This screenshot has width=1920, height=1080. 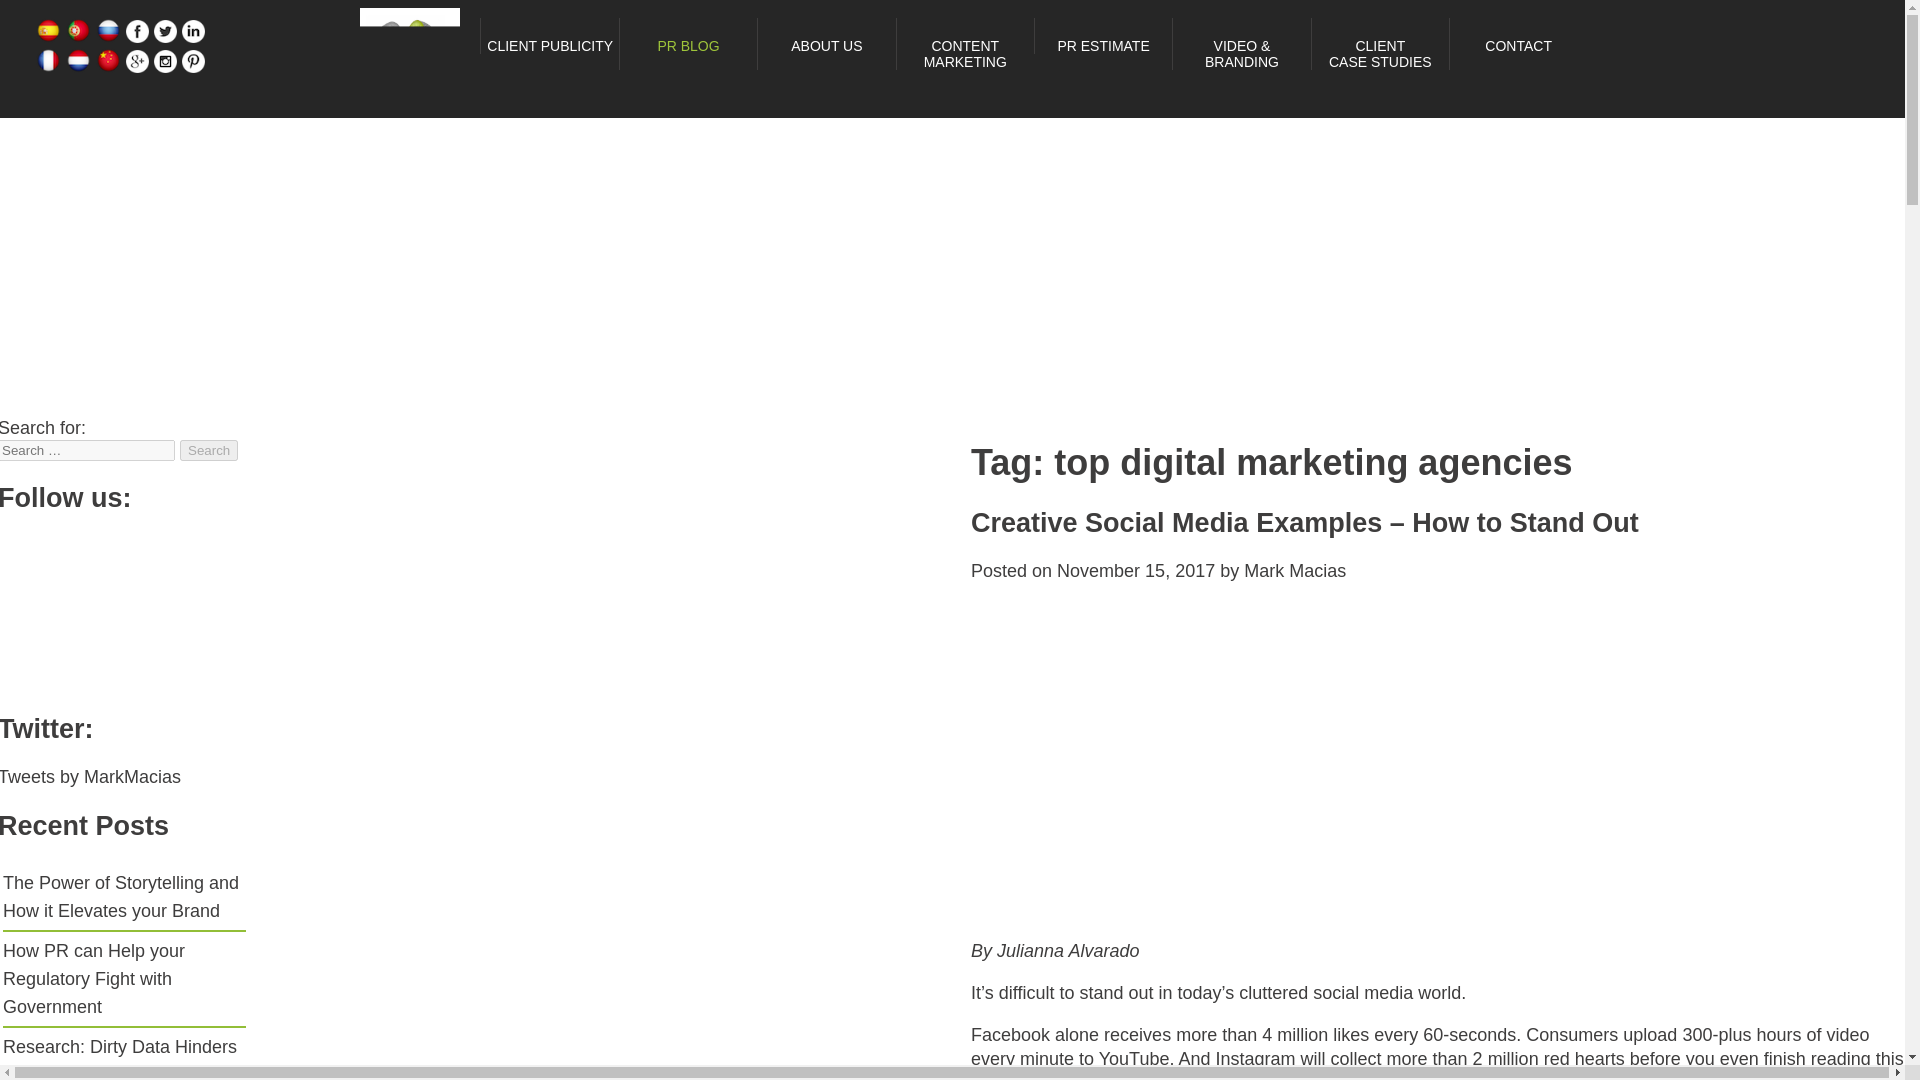 What do you see at coordinates (688, 46) in the screenshot?
I see `PR BLOG` at bounding box center [688, 46].